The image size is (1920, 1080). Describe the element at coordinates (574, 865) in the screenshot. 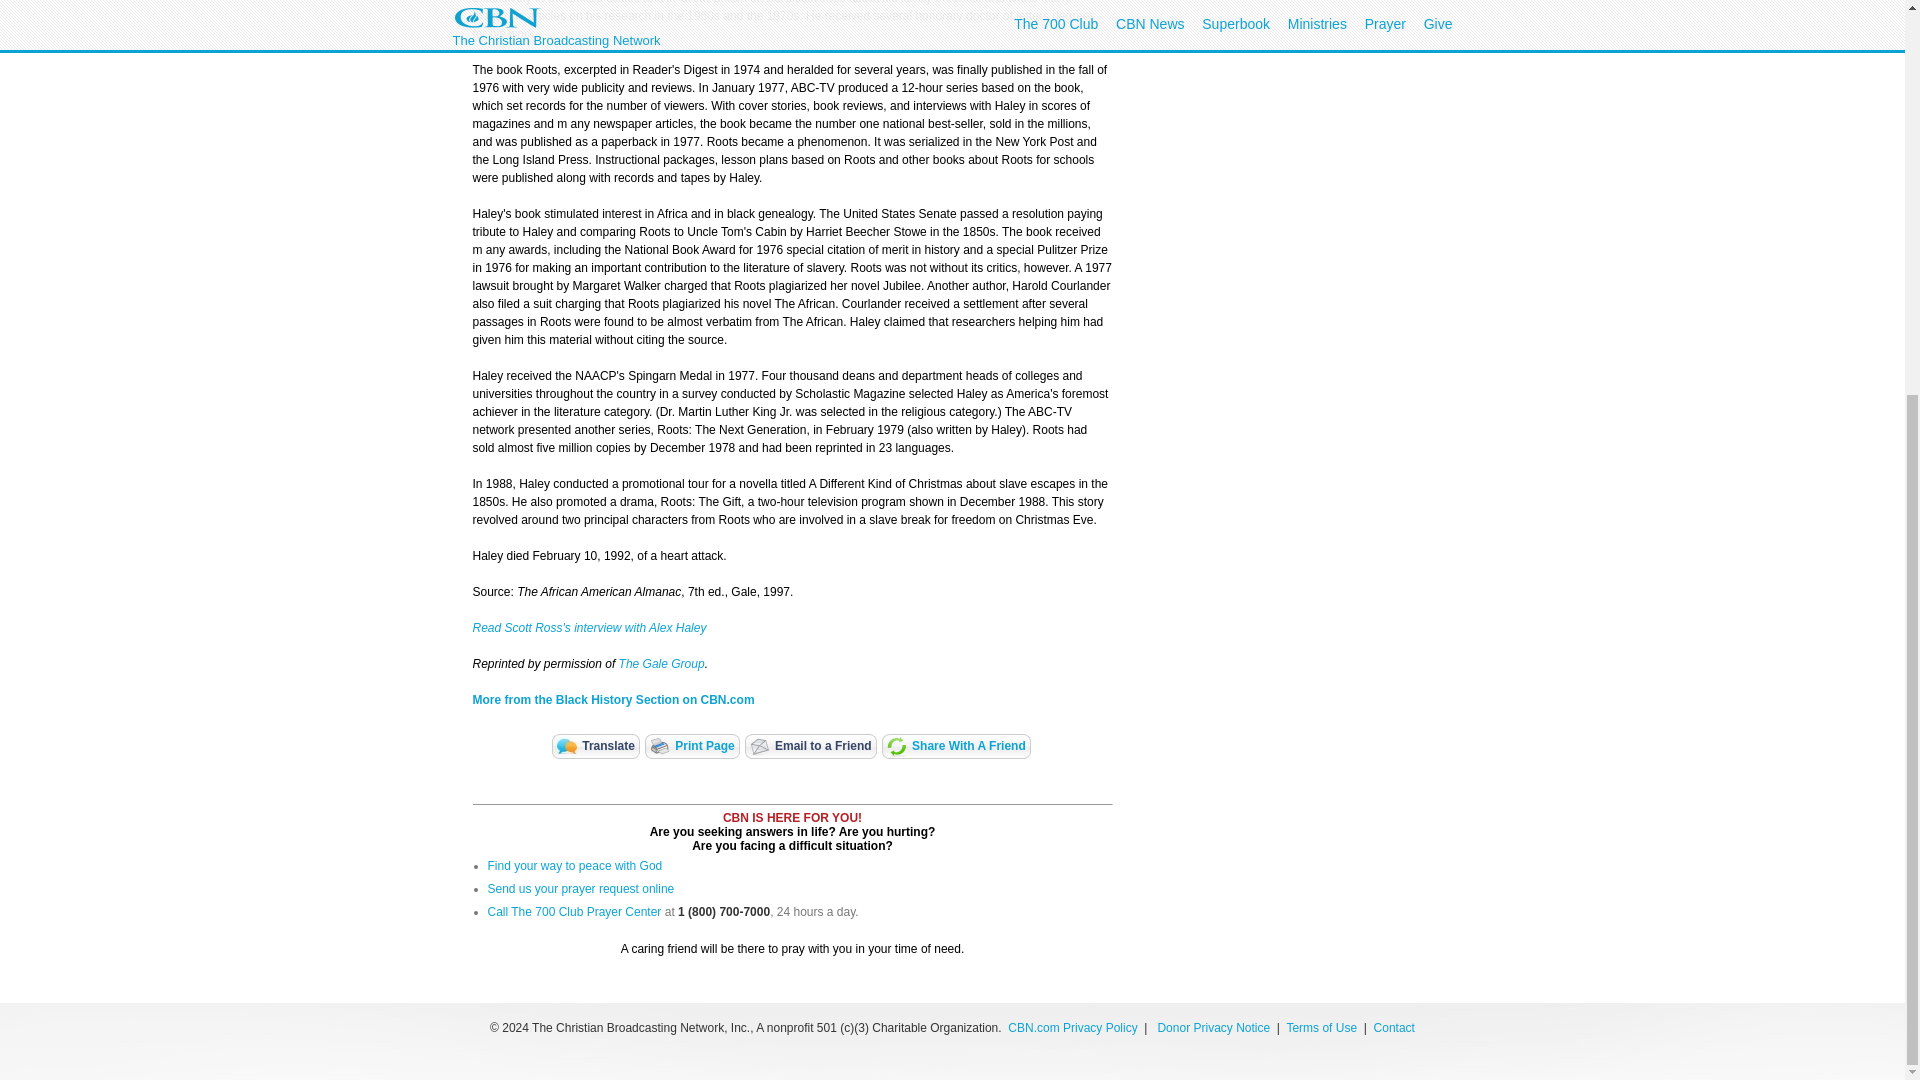

I see `Find your way to peace with God` at that location.